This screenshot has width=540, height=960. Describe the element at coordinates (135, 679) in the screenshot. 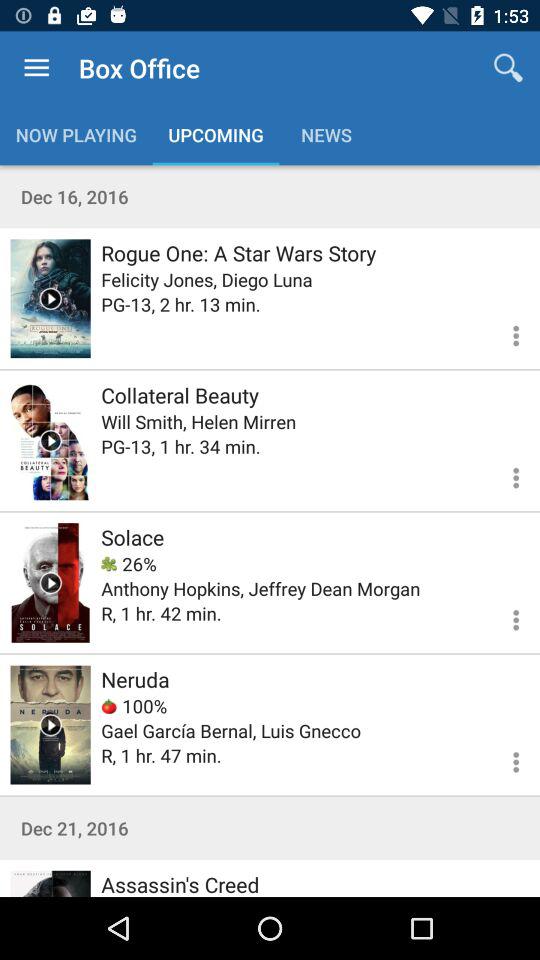

I see `press item above 100%` at that location.